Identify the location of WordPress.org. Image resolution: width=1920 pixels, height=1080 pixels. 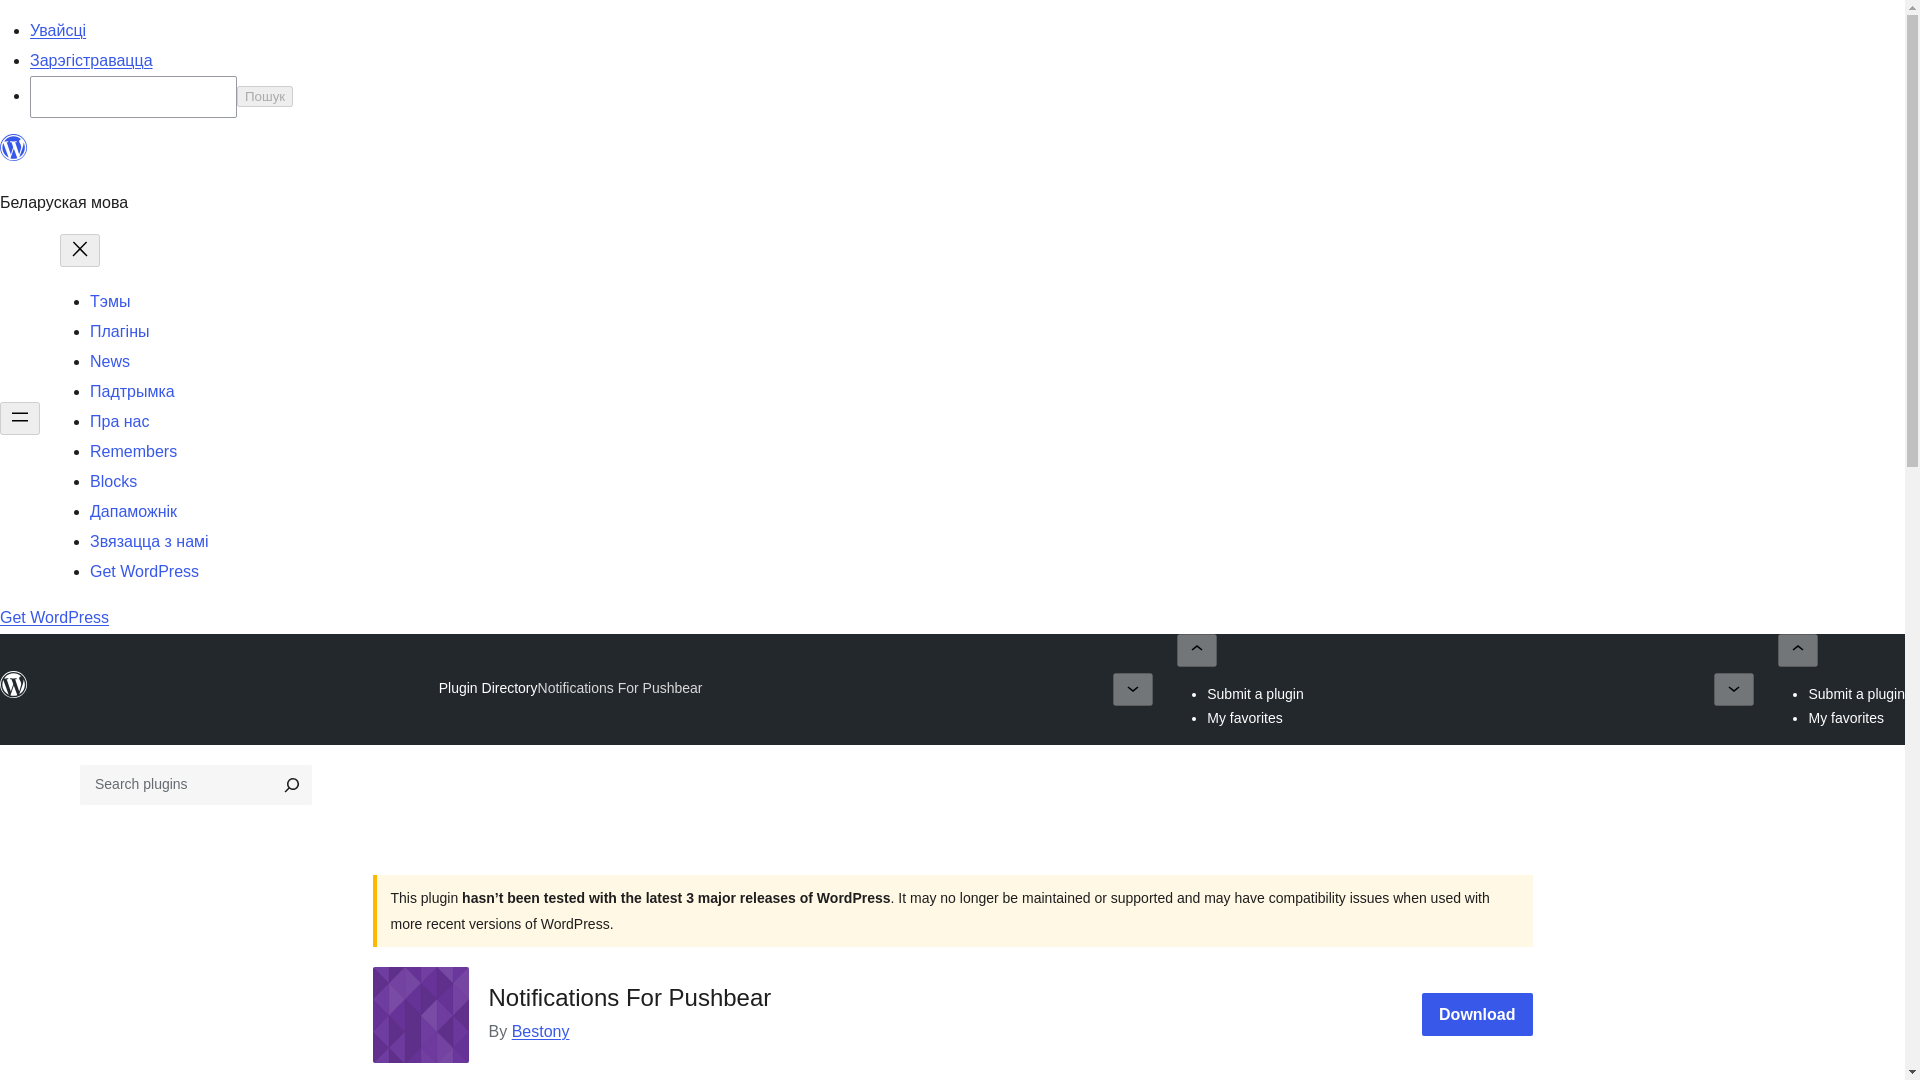
(14, 148).